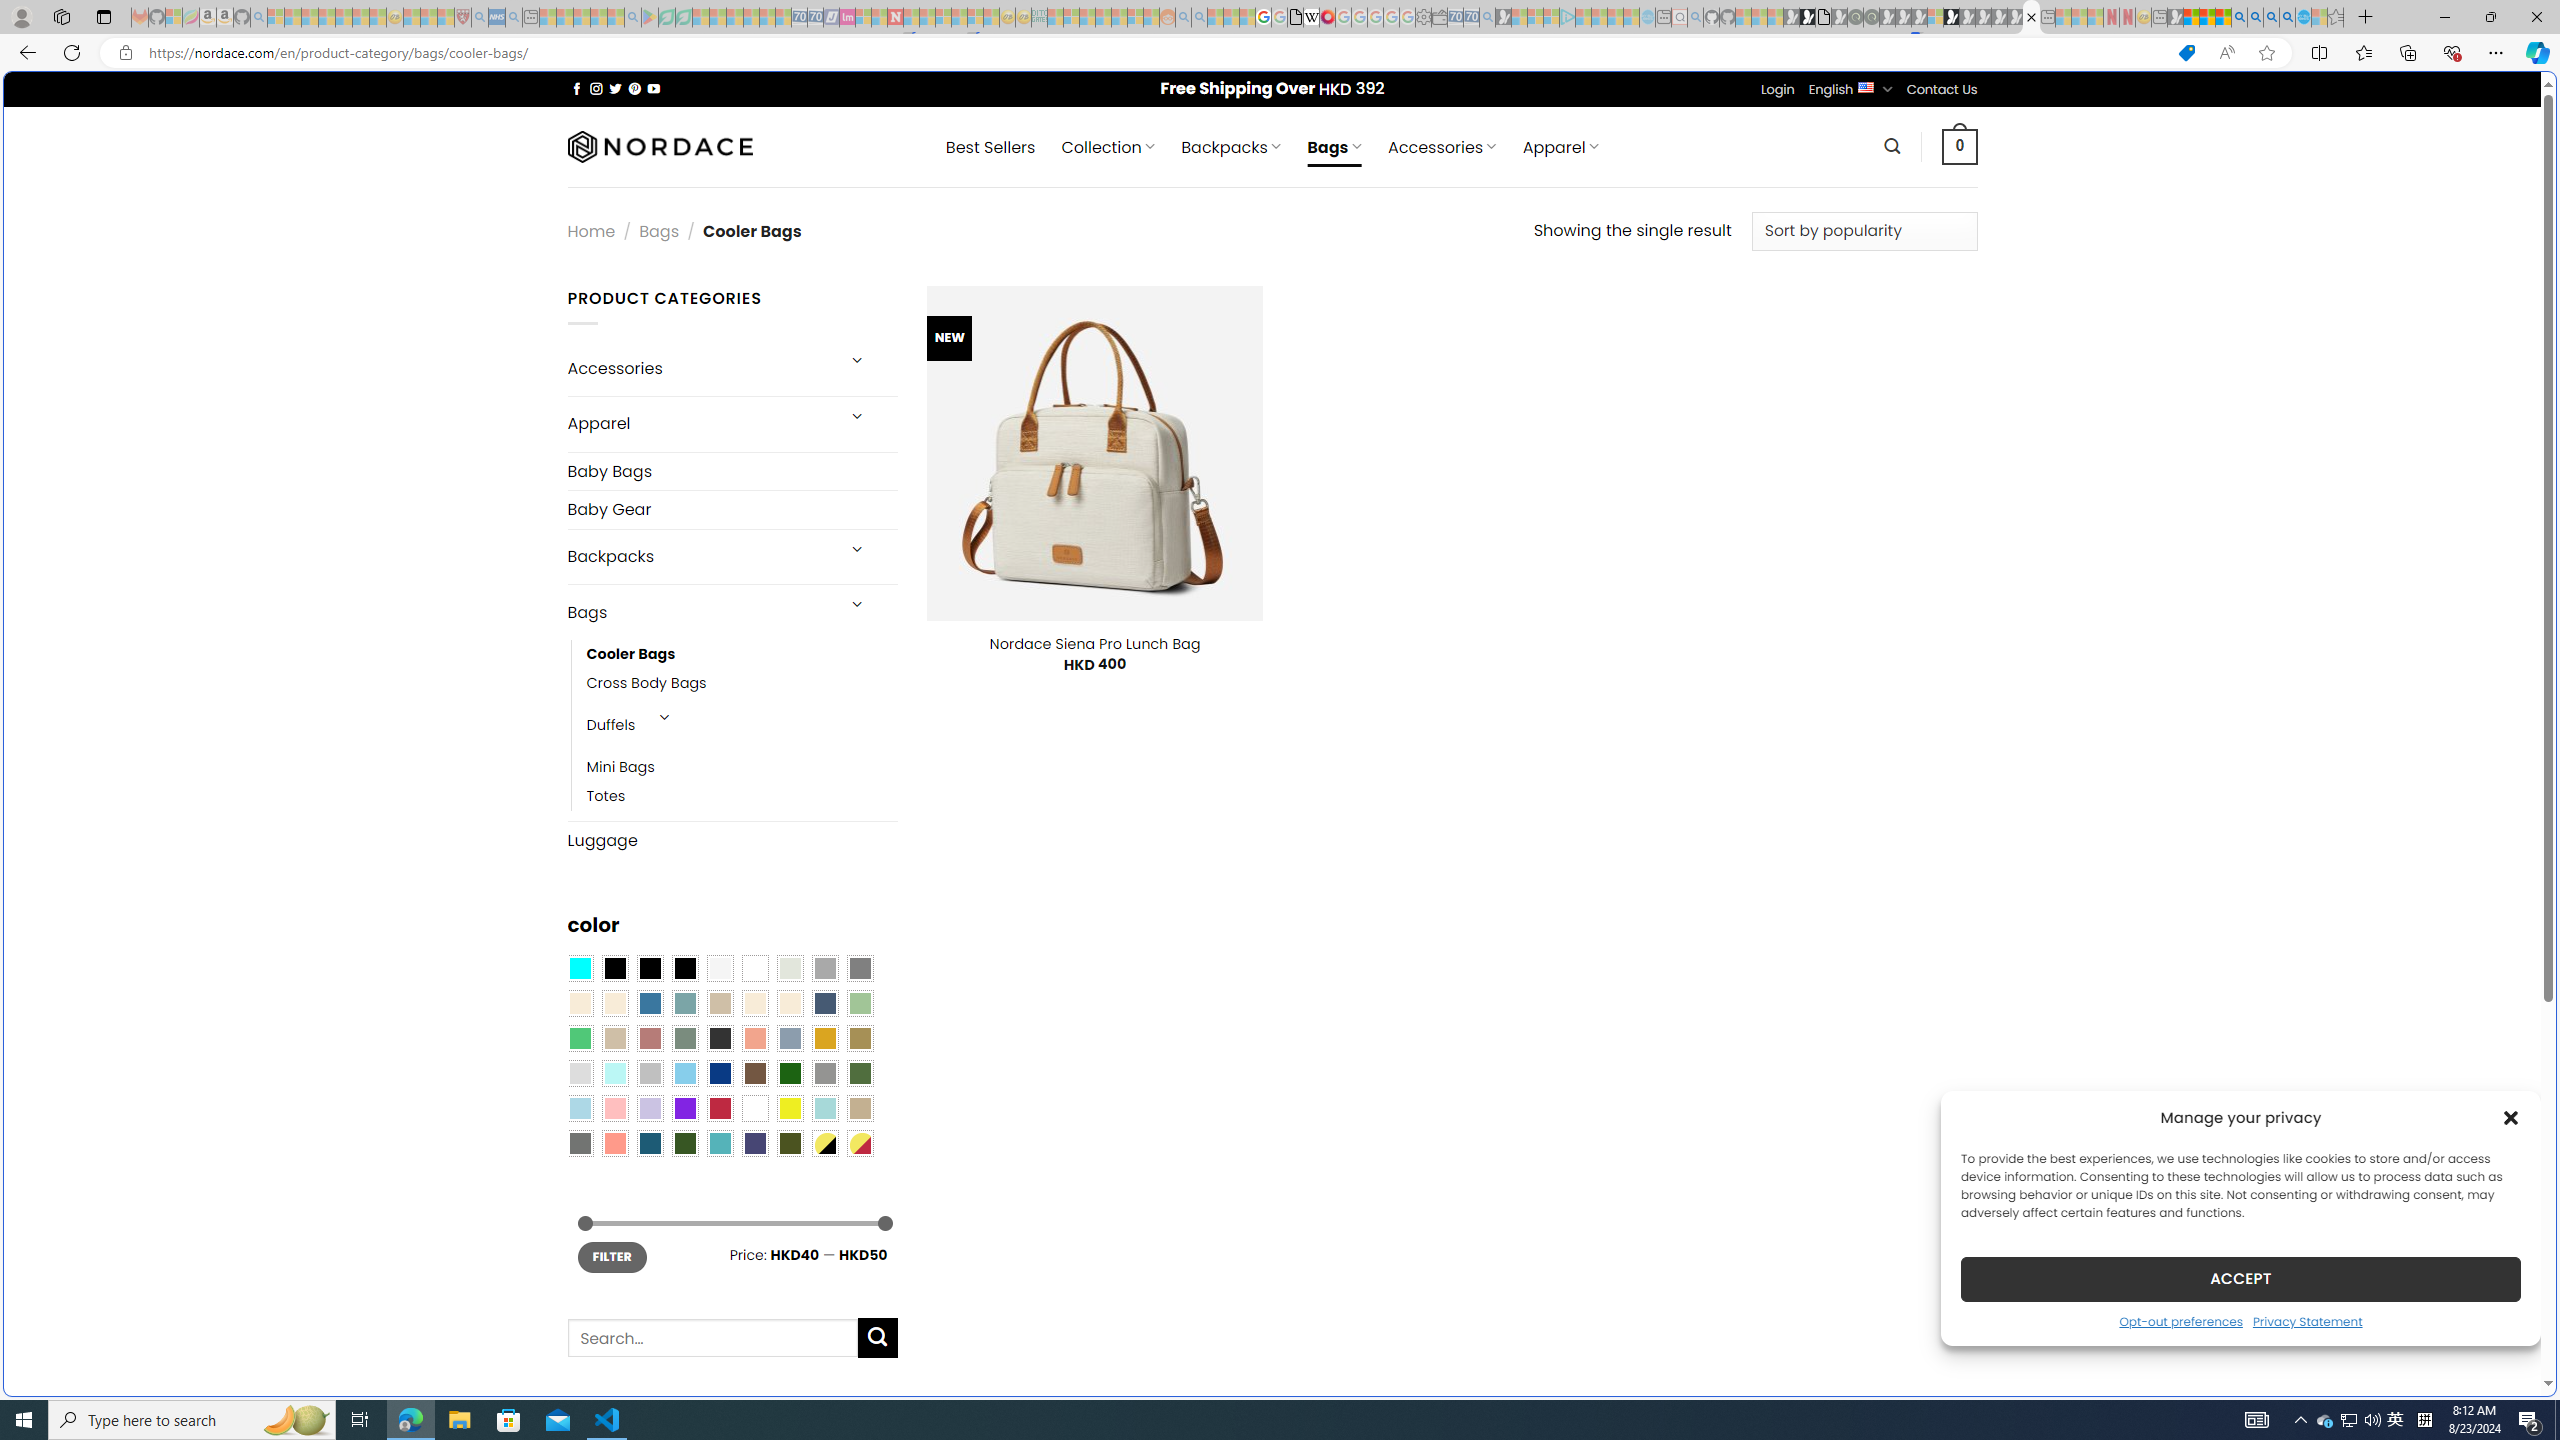 This screenshot has width=2560, height=1440. Describe the element at coordinates (684, 969) in the screenshot. I see `Black-Brown` at that location.